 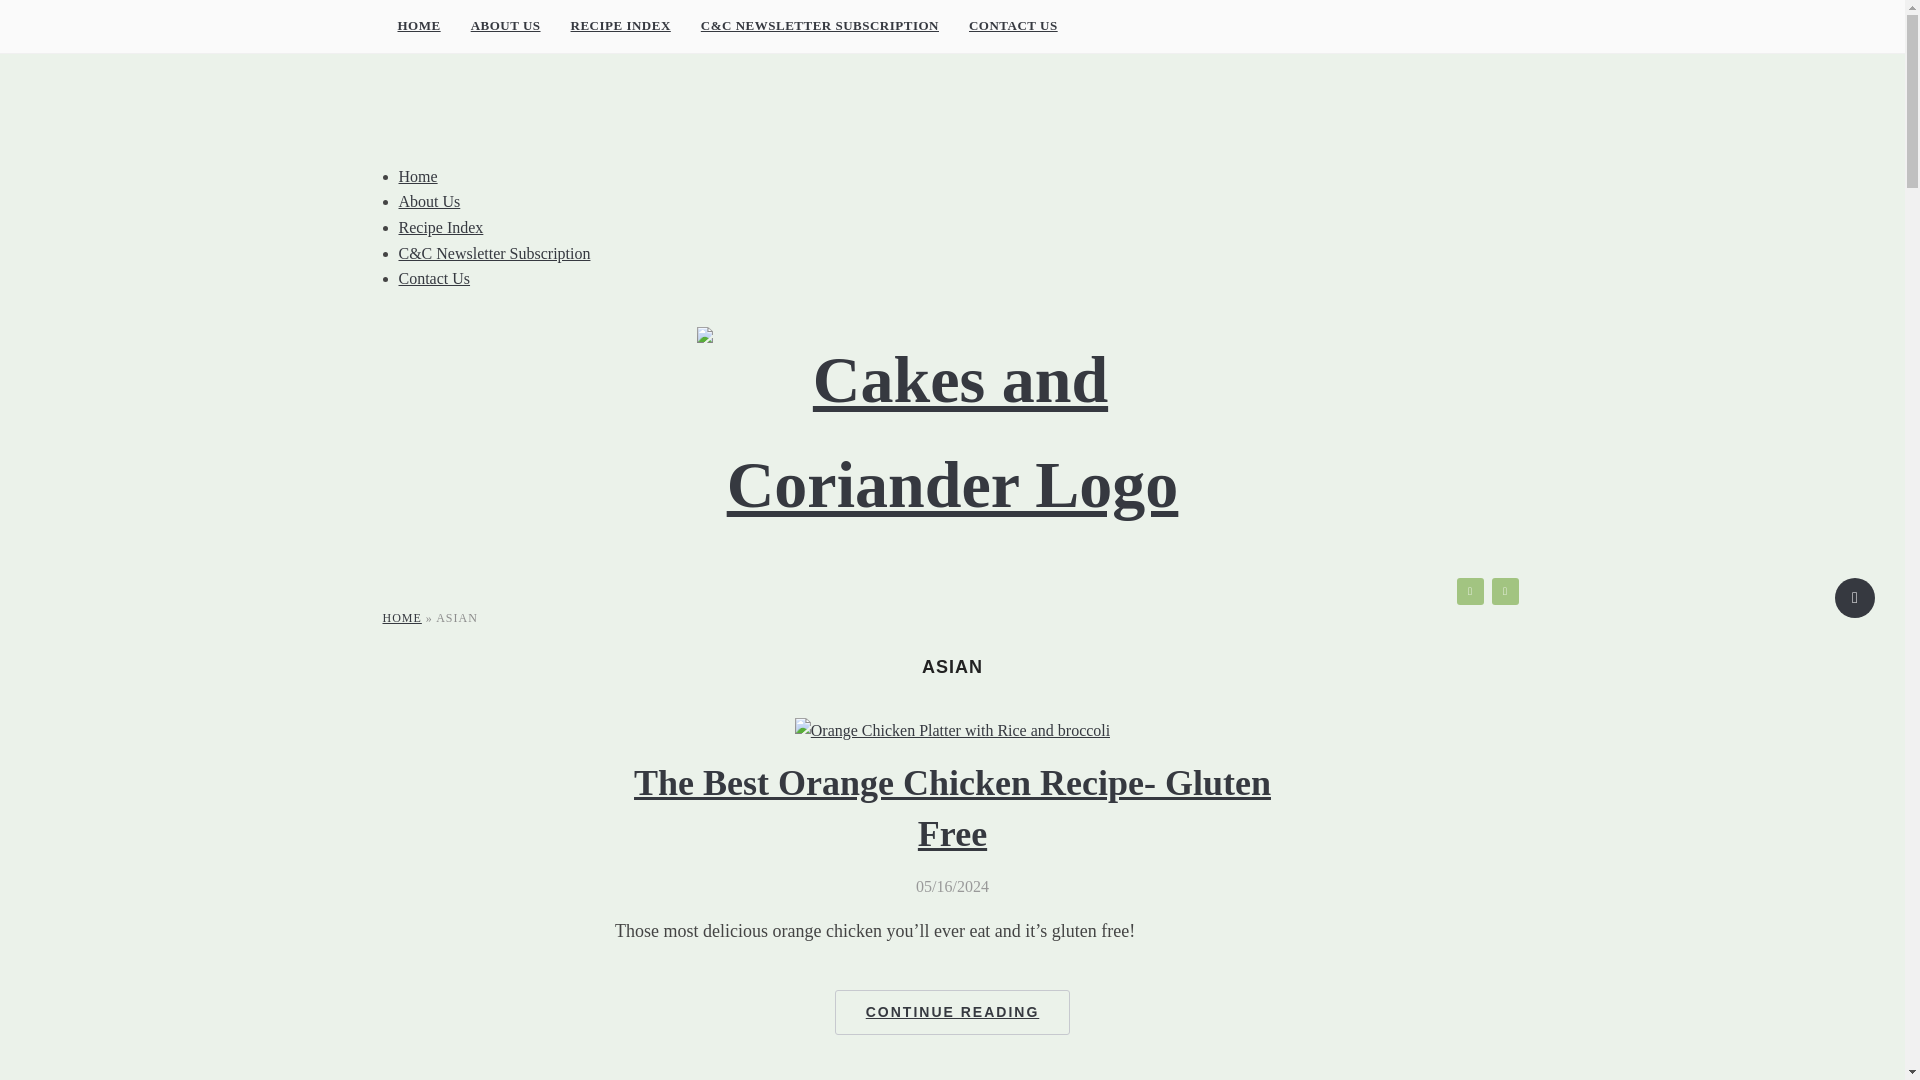 I want to click on About Us, so click(x=428, y=201).